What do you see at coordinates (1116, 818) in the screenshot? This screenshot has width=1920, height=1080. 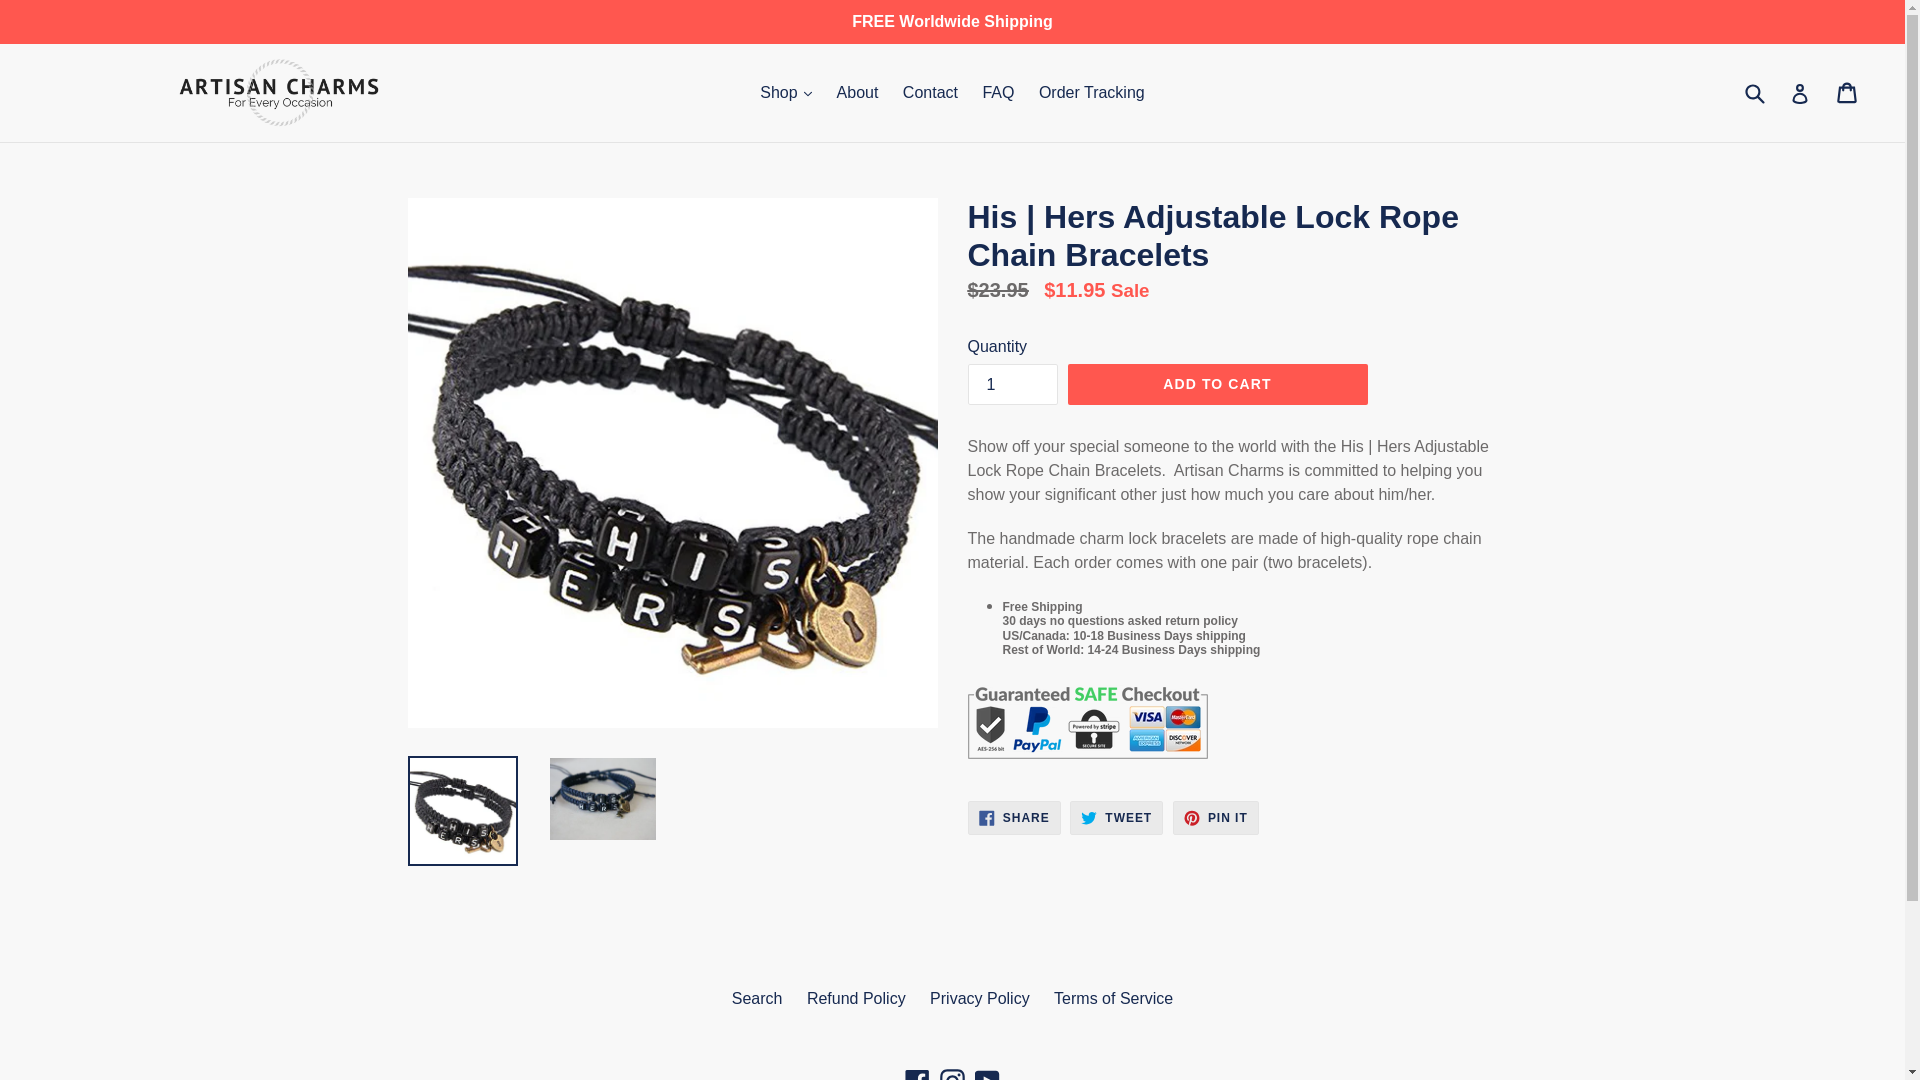 I see `Artisan Charms on Facebook` at bounding box center [1116, 818].